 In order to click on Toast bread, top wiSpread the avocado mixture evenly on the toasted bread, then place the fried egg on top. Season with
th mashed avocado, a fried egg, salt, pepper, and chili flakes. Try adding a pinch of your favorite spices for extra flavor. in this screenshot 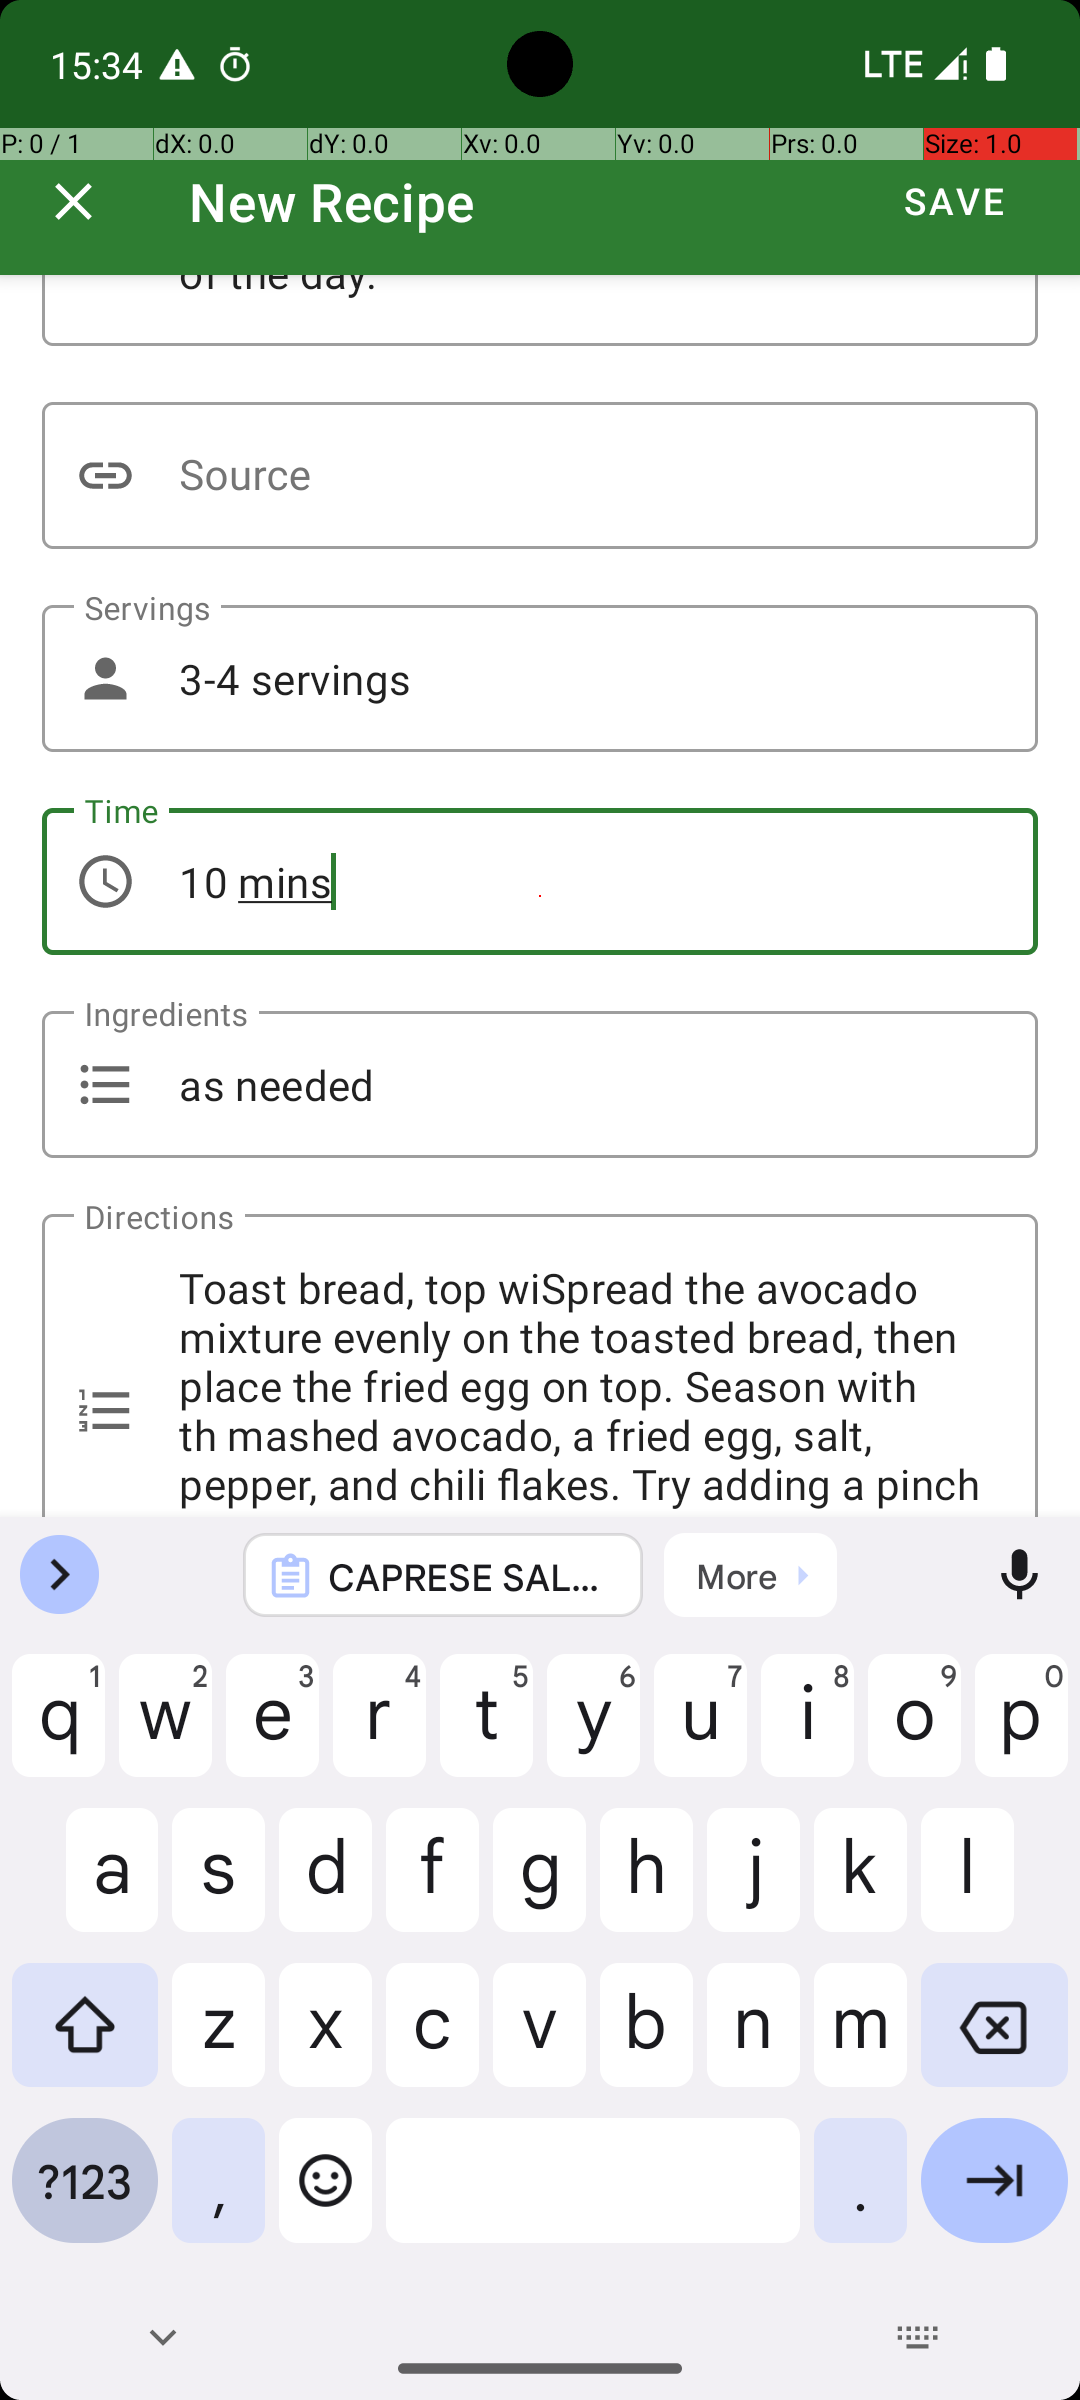, I will do `click(540, 1366)`.